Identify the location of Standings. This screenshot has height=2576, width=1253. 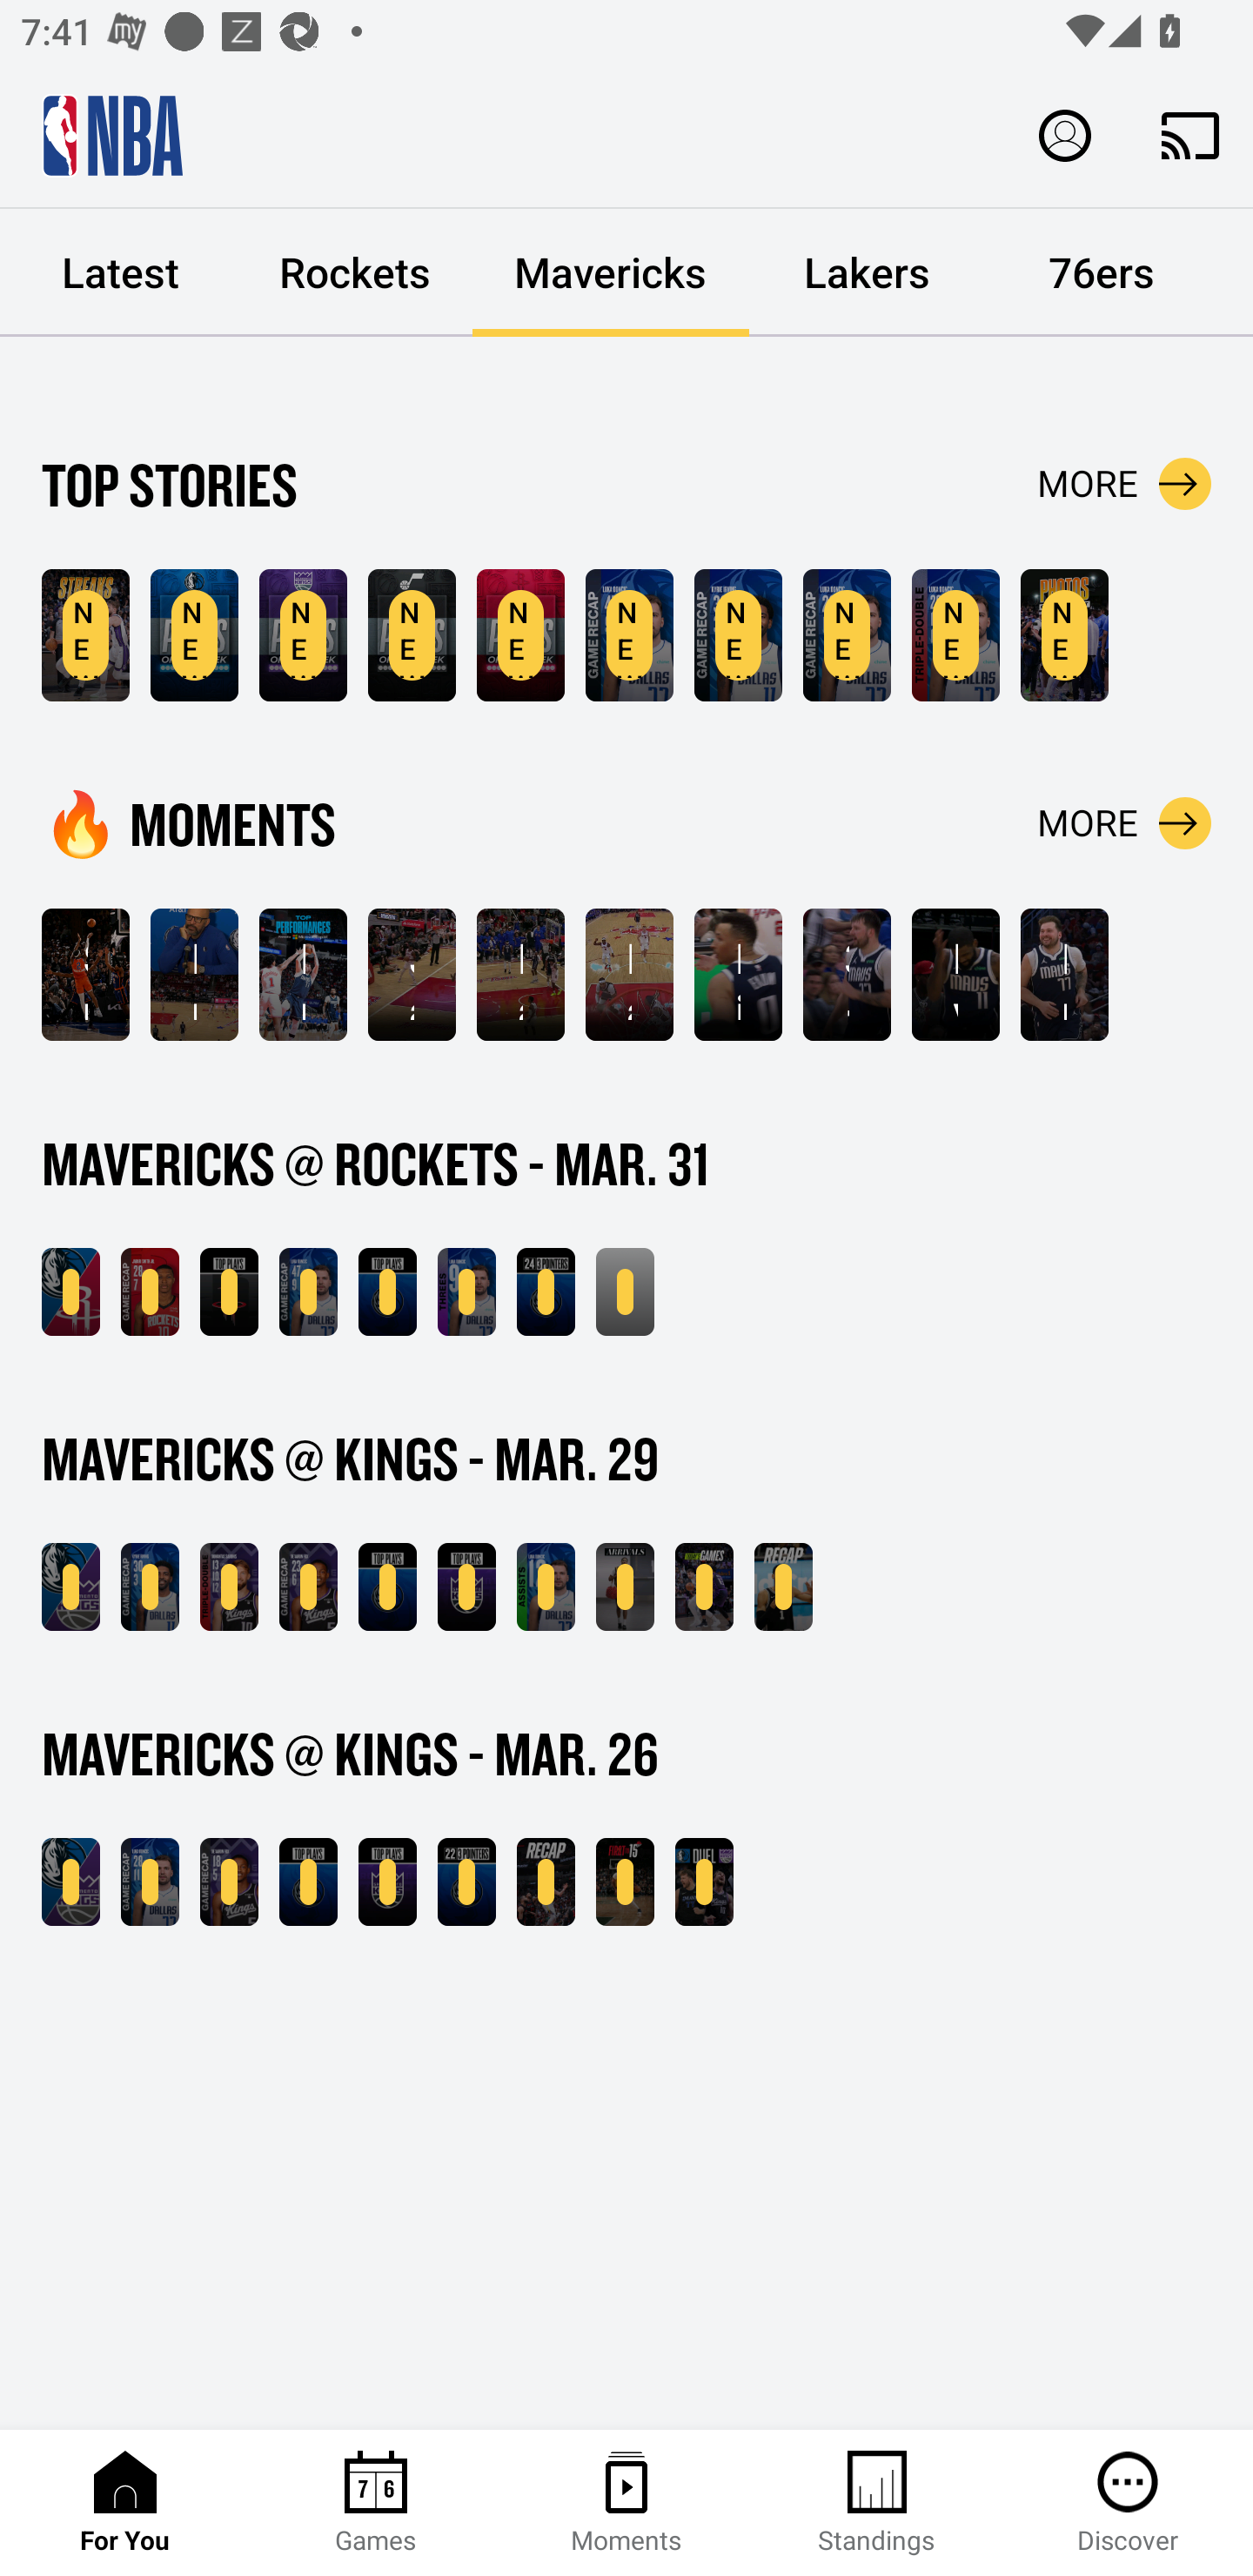
(877, 2503).